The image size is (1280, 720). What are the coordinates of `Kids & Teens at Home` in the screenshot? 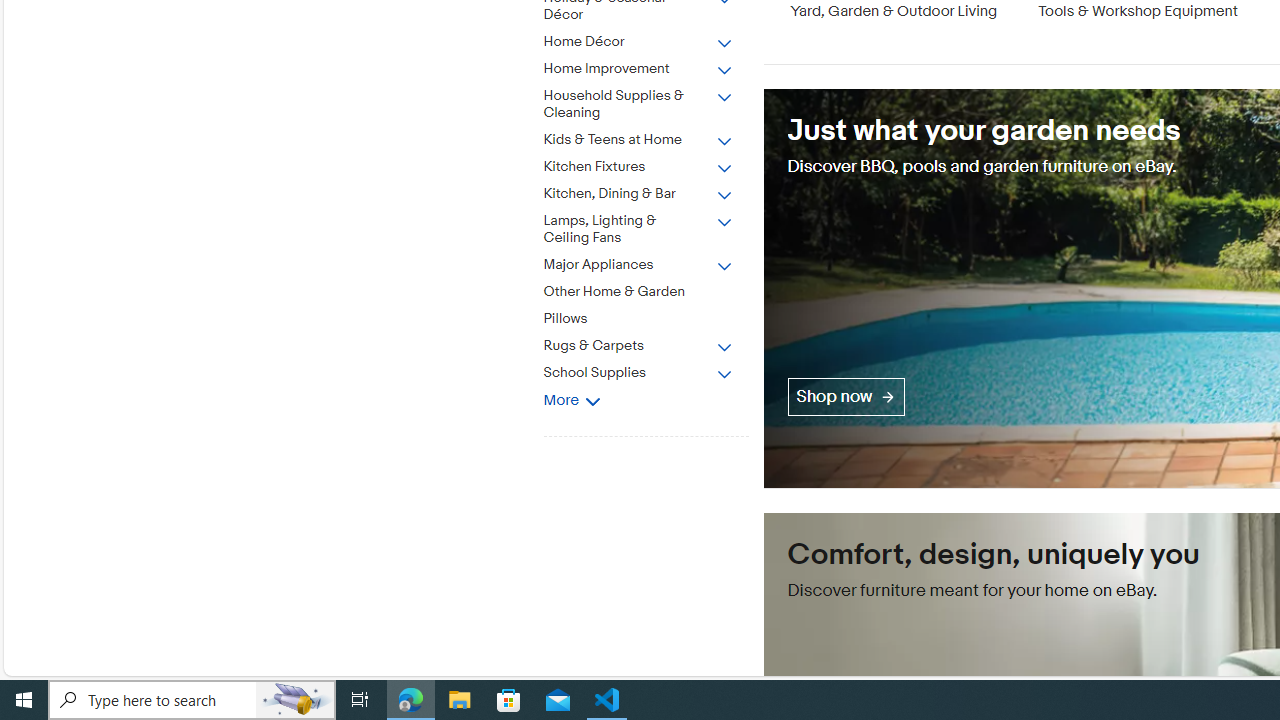 It's located at (653, 136).